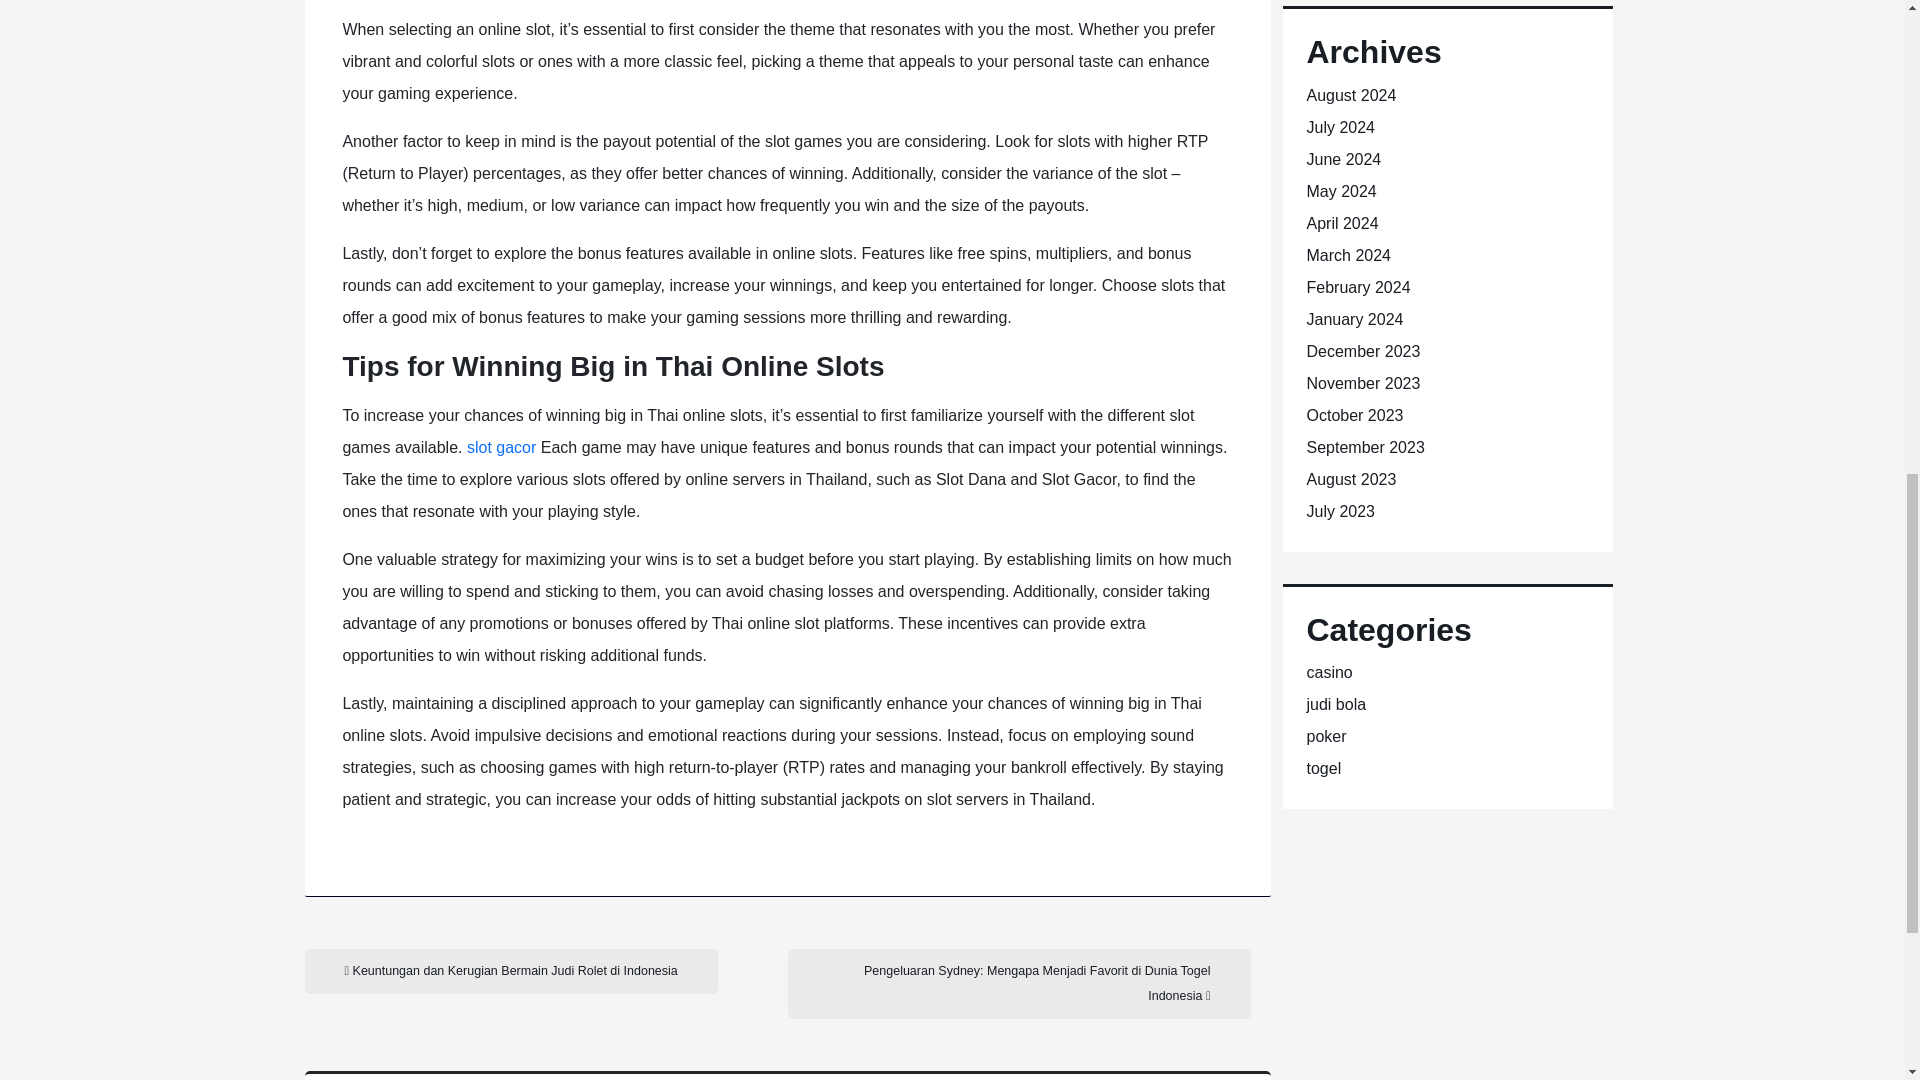  I want to click on May 2024, so click(1340, 190).